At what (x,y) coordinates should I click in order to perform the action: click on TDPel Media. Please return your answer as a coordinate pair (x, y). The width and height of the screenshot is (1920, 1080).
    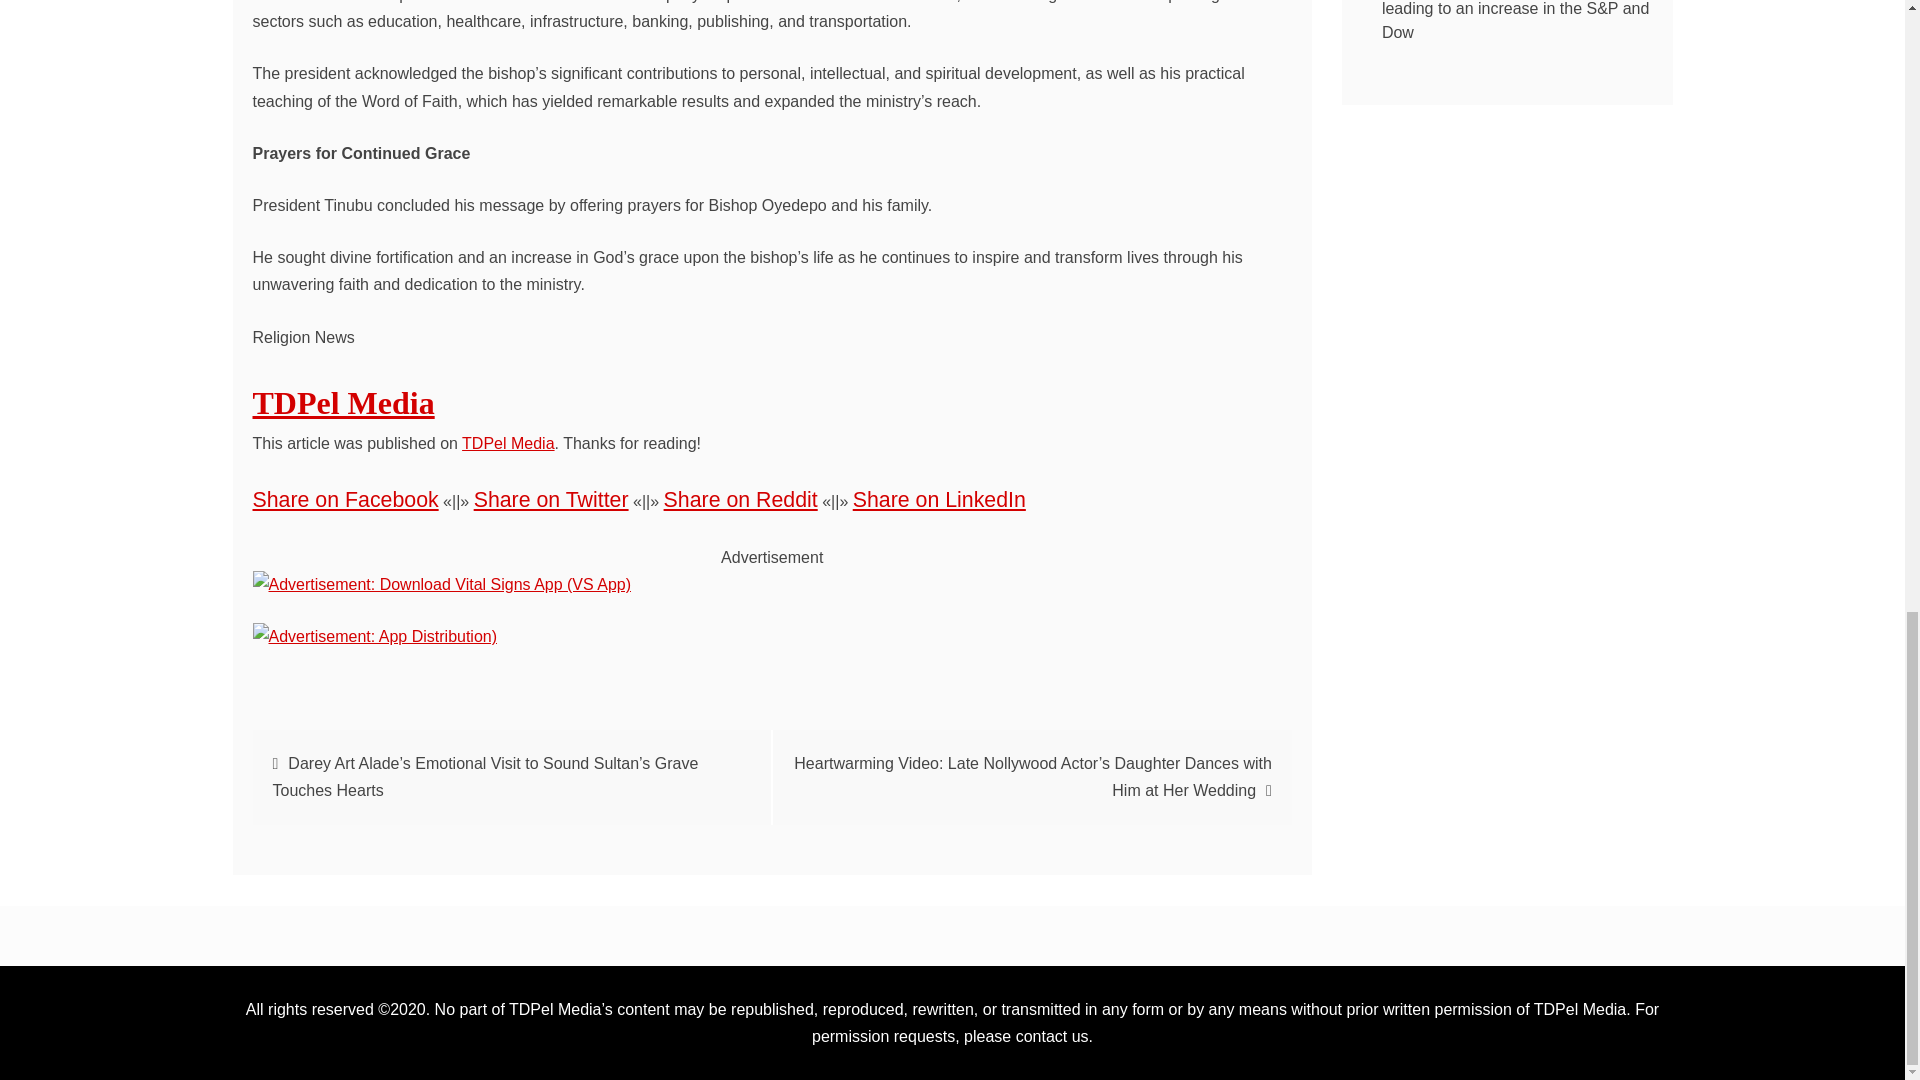
    Looking at the image, I should click on (342, 402).